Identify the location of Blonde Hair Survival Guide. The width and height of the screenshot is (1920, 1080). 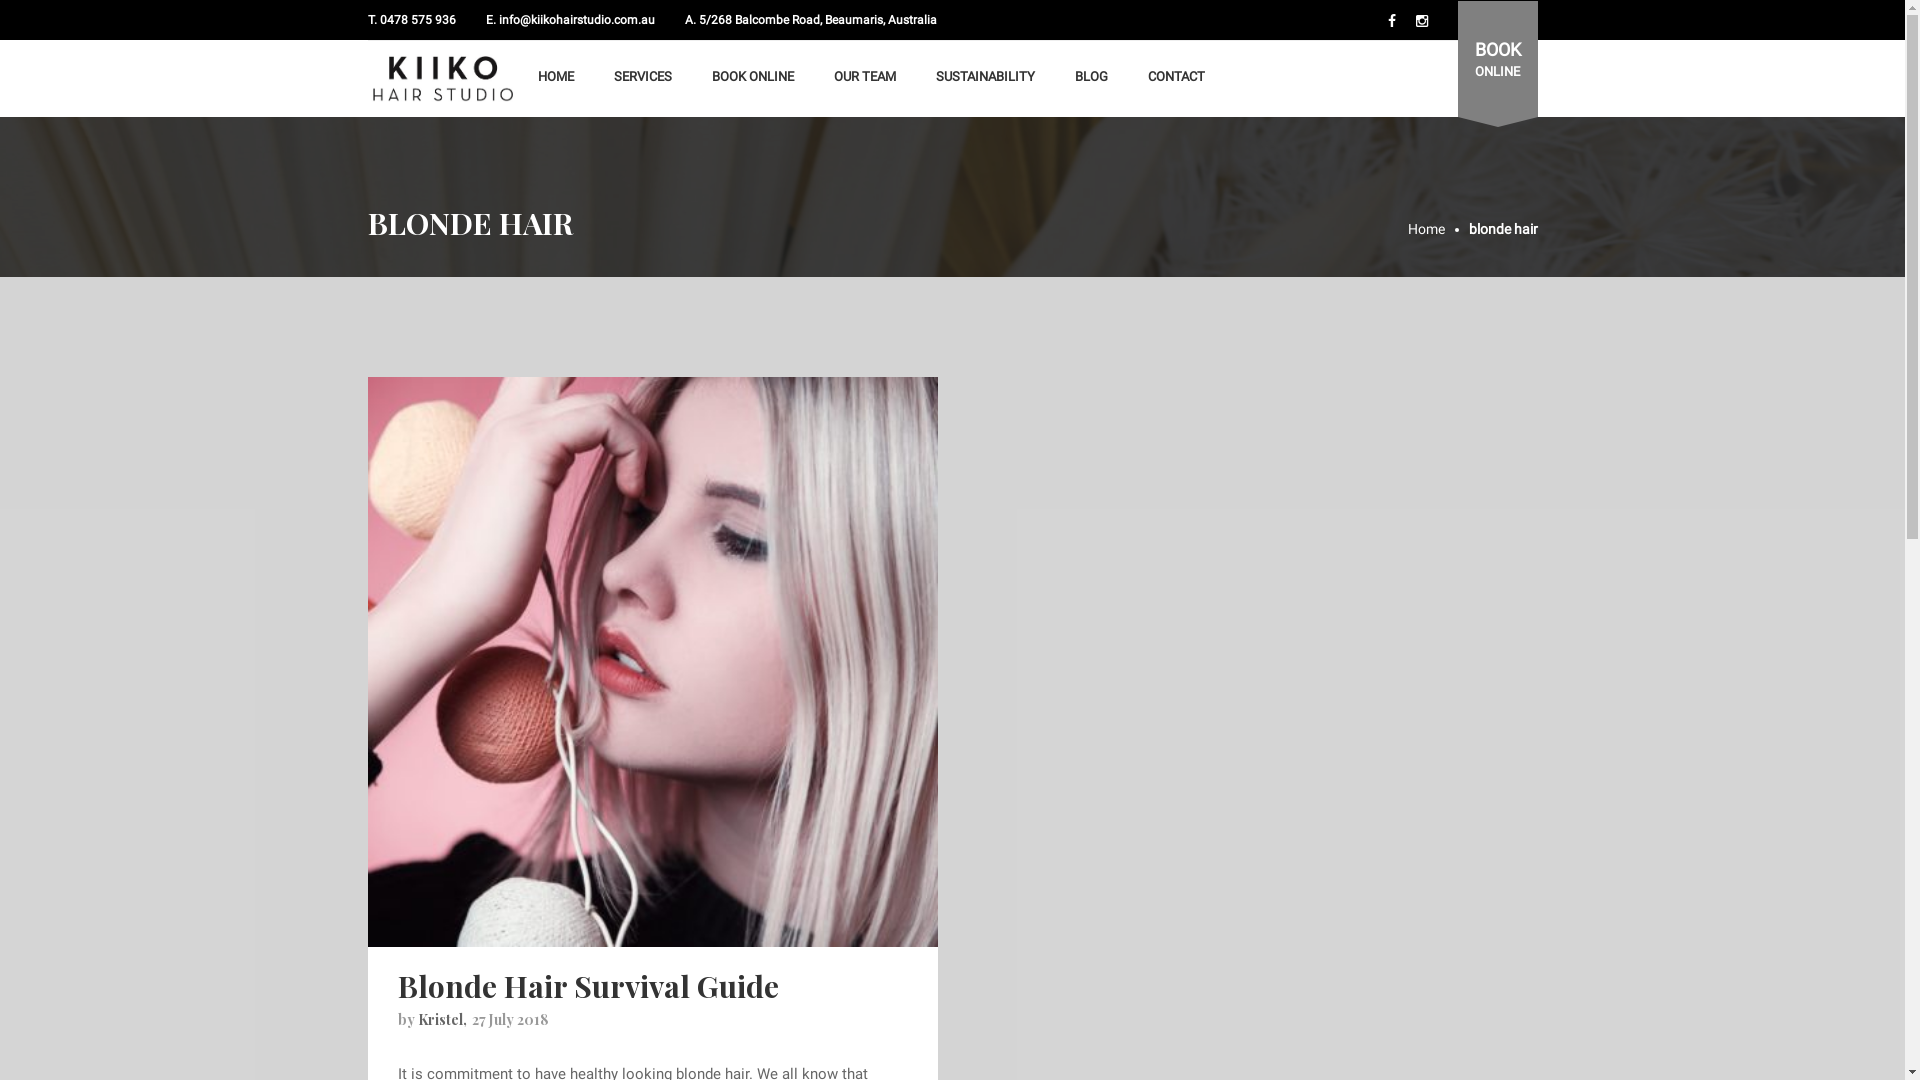
(653, 662).